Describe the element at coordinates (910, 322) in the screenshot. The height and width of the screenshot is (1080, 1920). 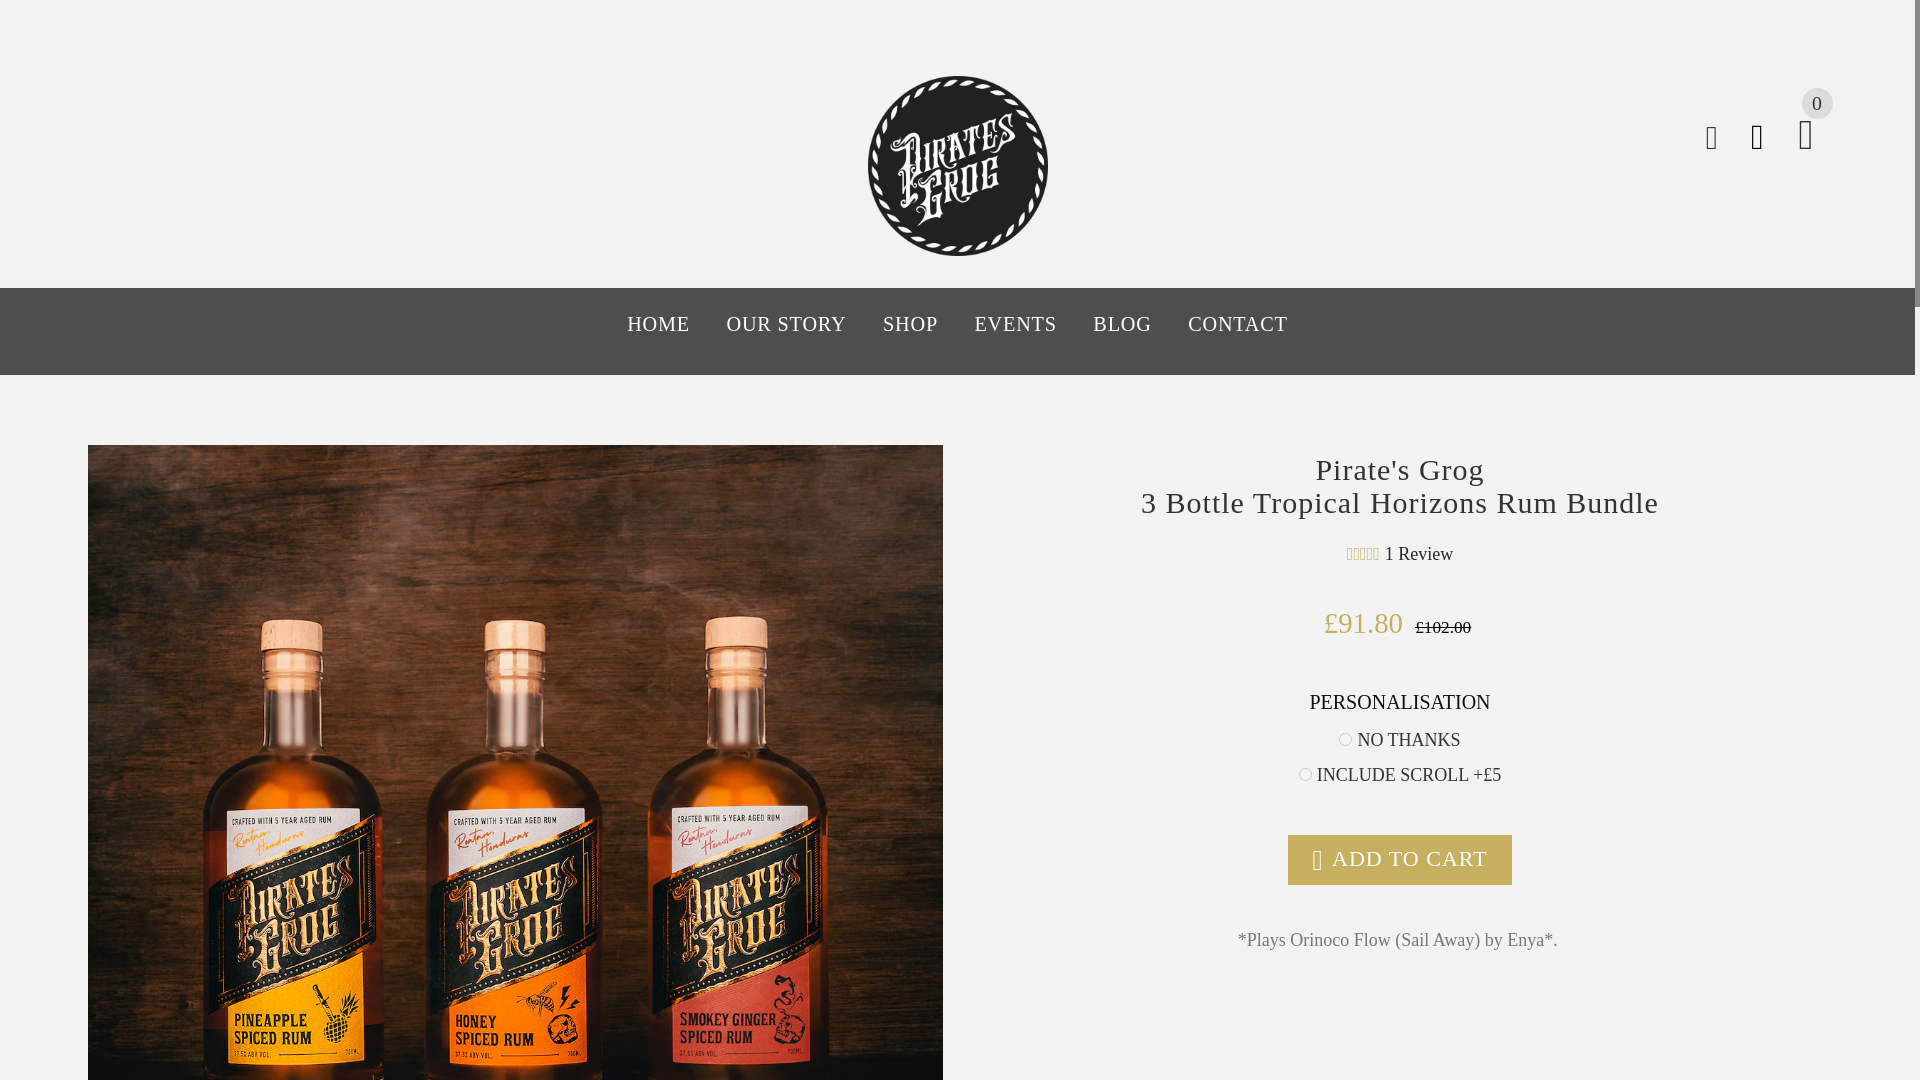
I see `SHOP` at that location.